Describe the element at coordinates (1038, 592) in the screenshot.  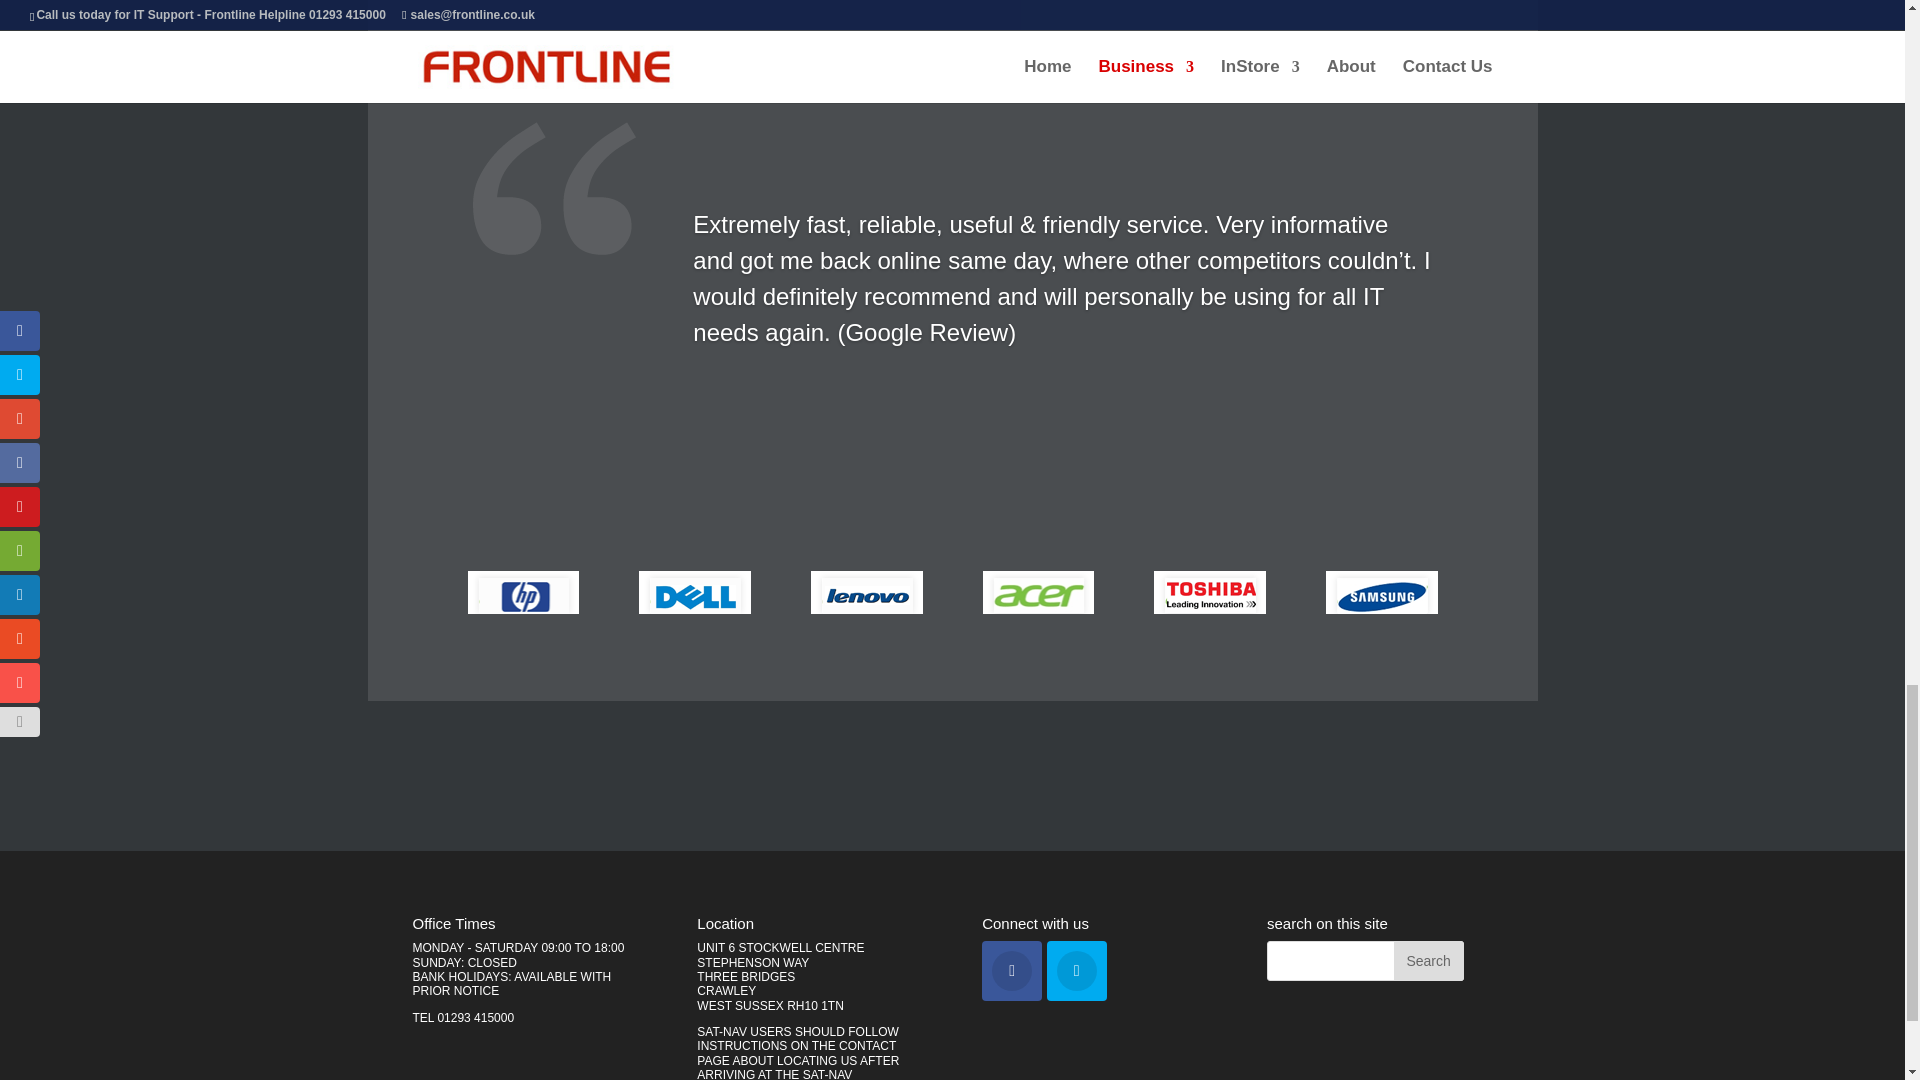
I see `acer` at that location.